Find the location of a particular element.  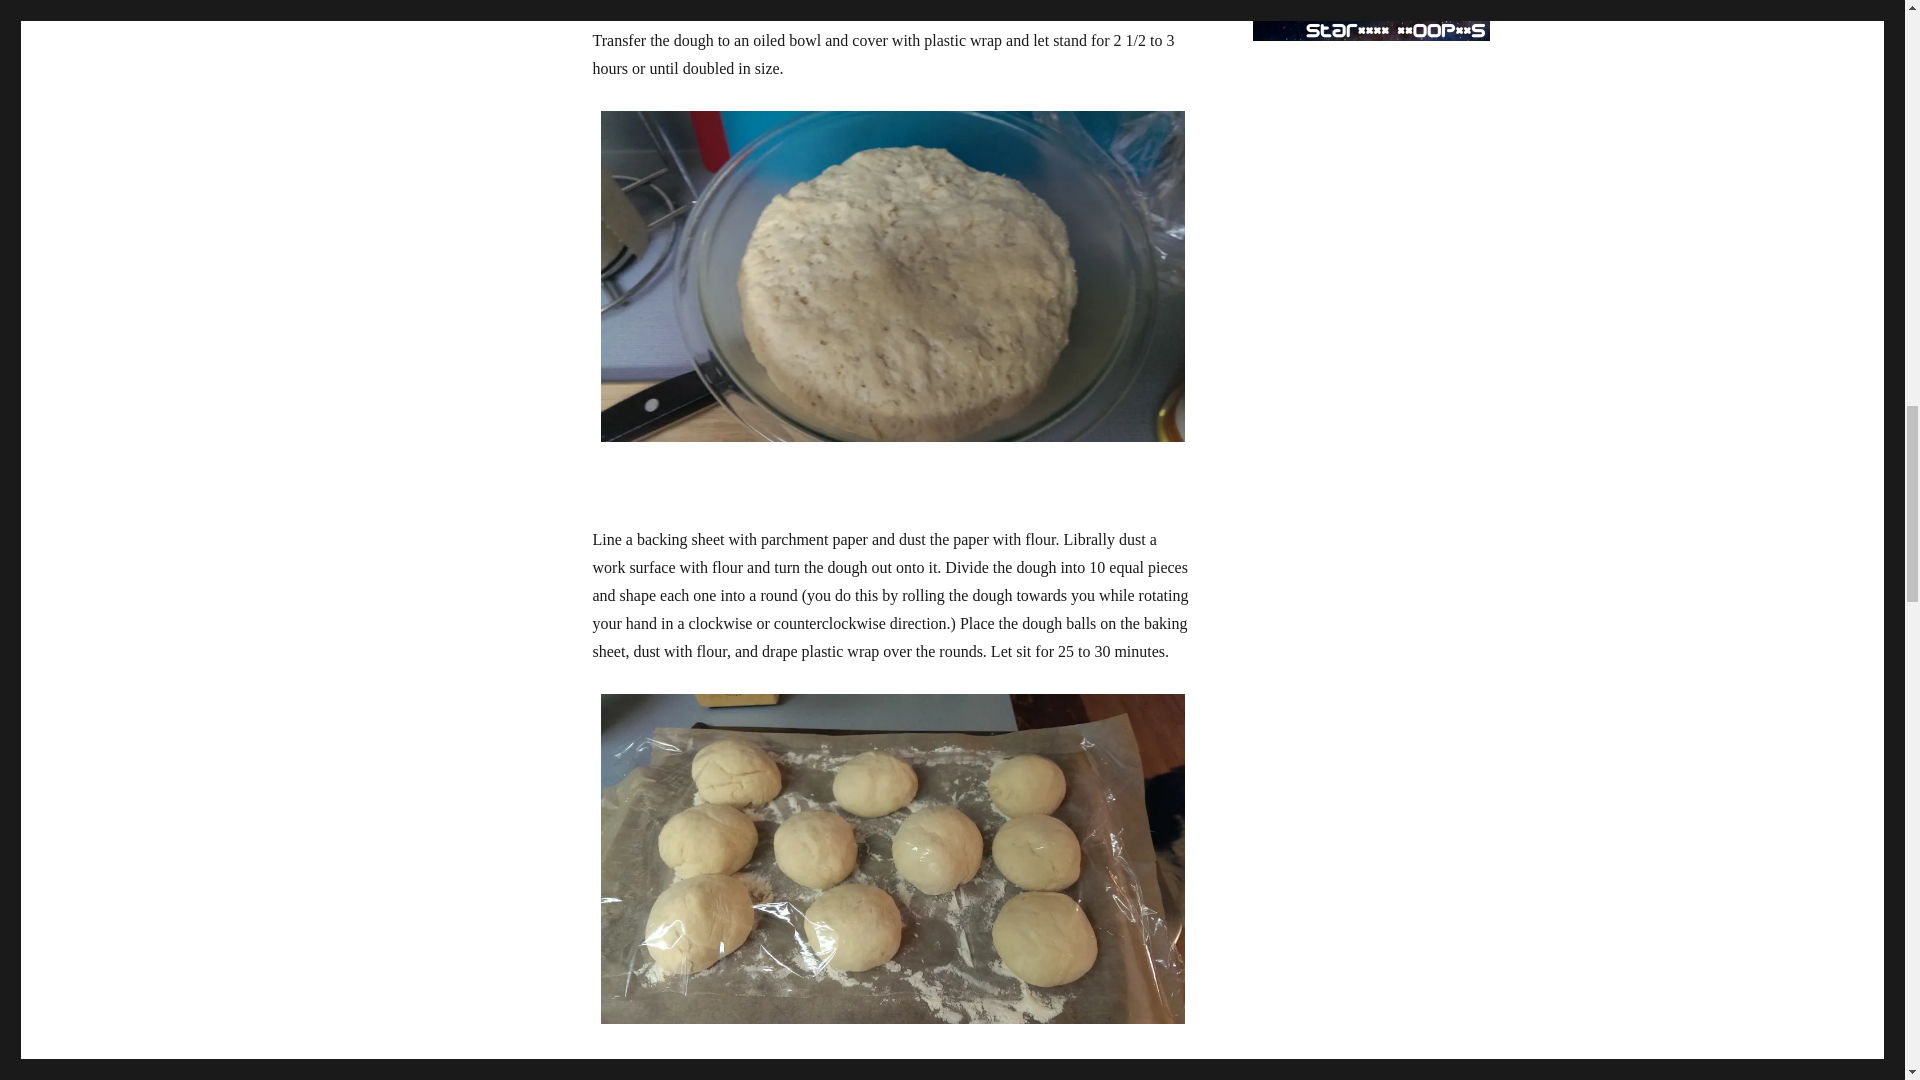

Star Oops is located at coordinates (1370, 20).